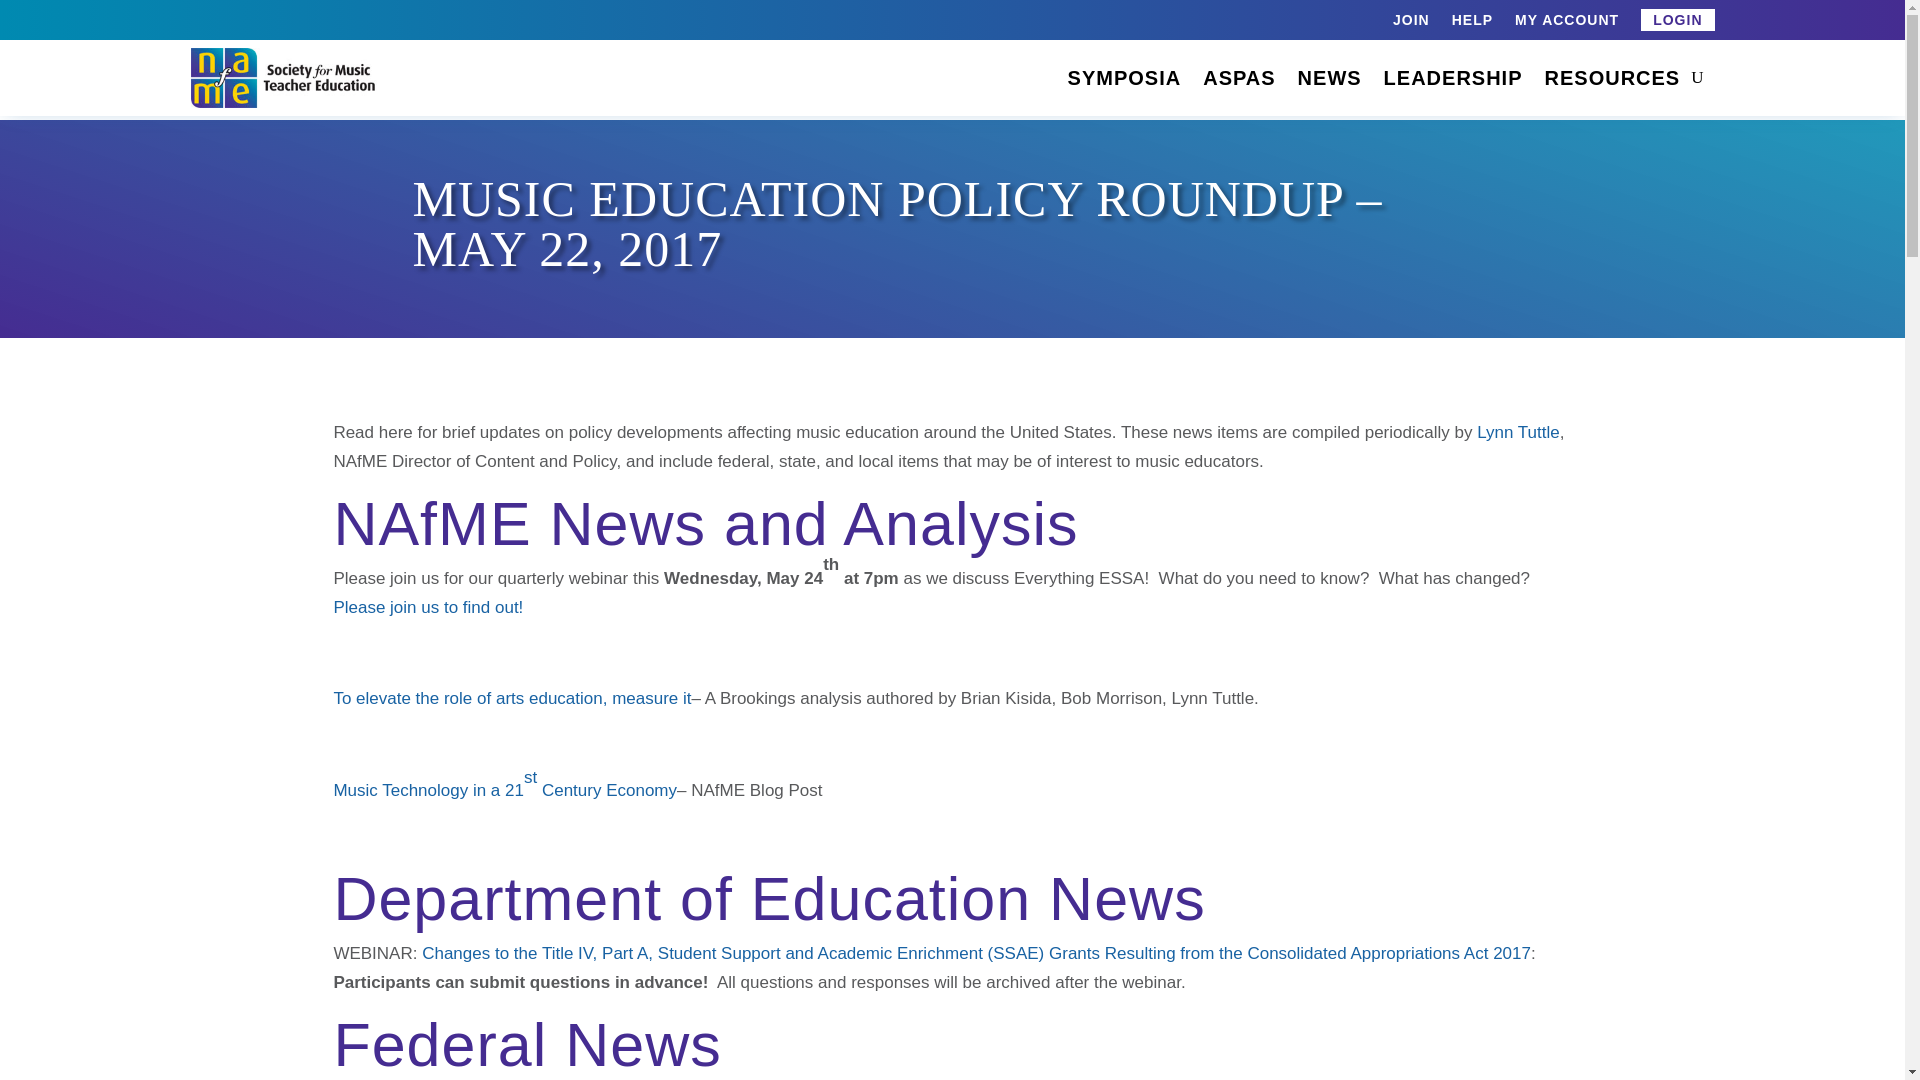  What do you see at coordinates (504, 784) in the screenshot?
I see `Music Technology in a 21st Century Economy` at bounding box center [504, 784].